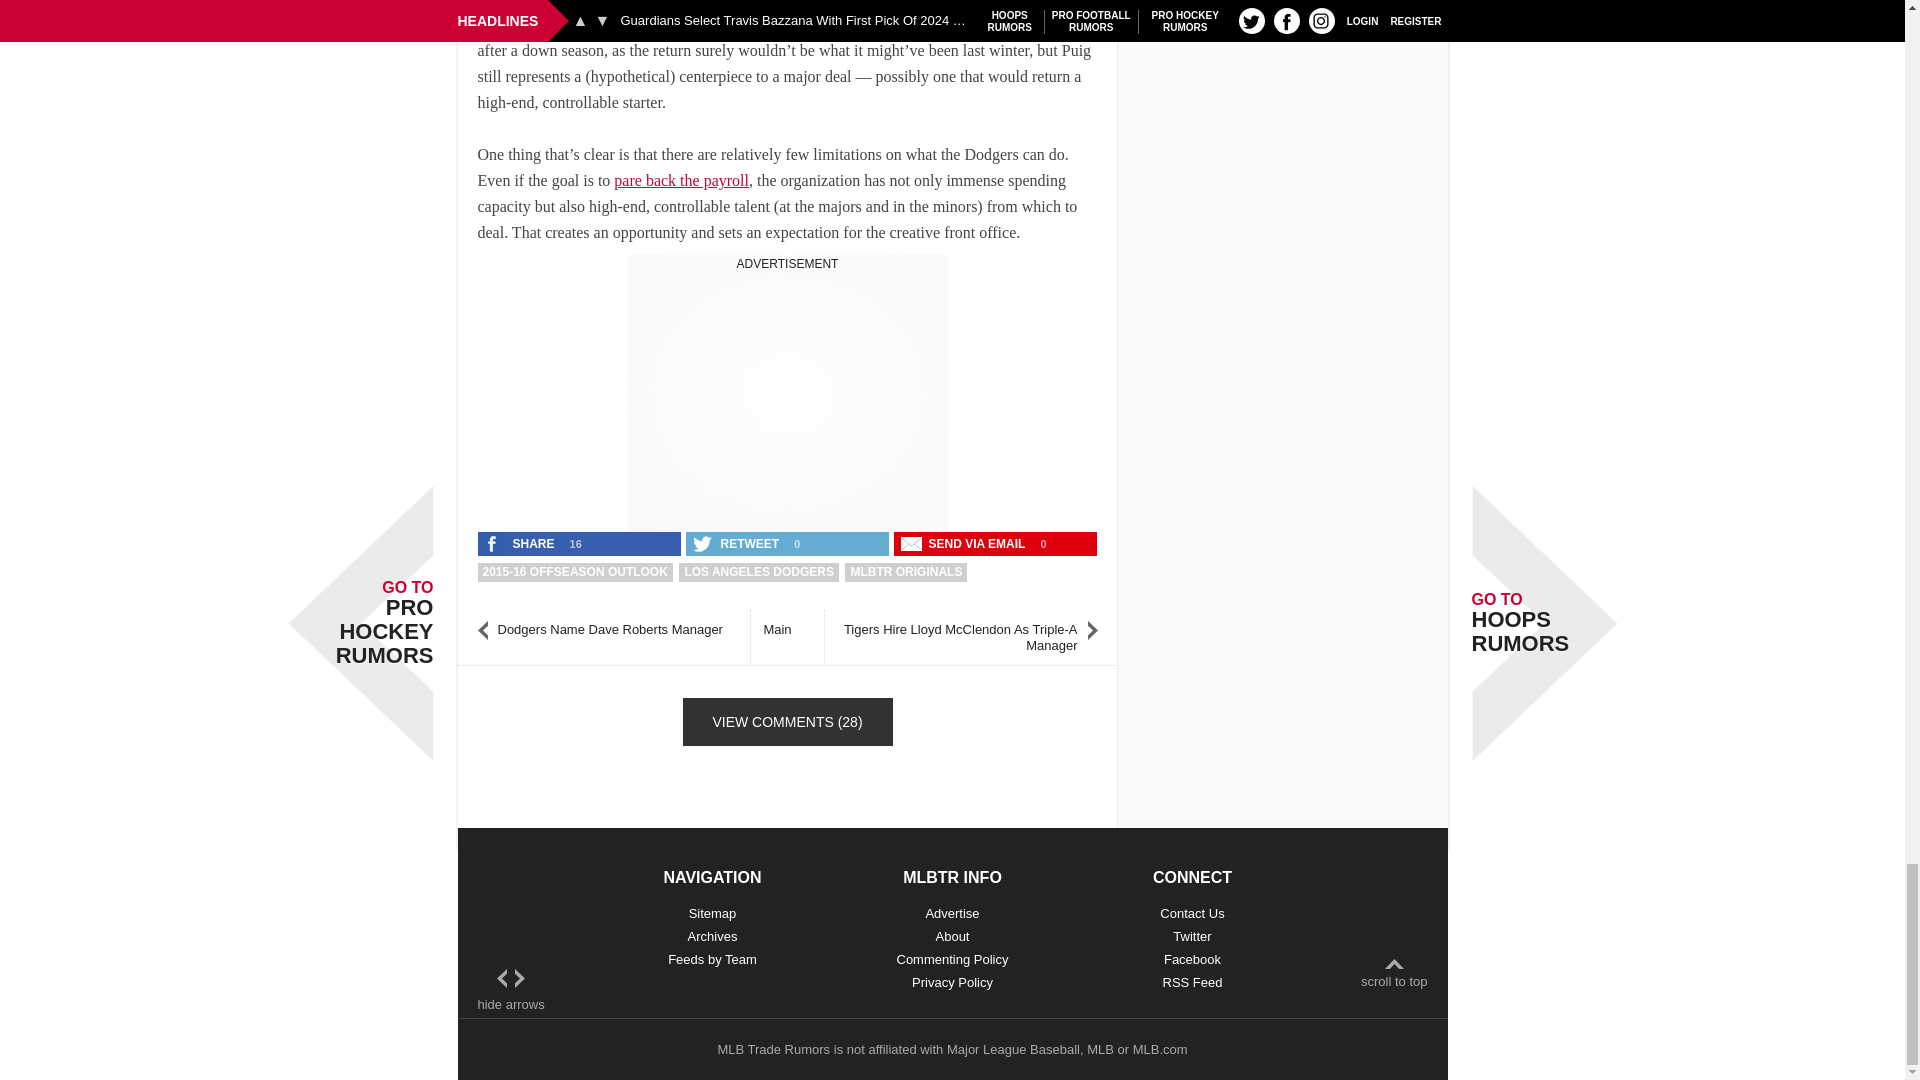  Describe the element at coordinates (737, 544) in the screenshot. I see `Retweet 'Offseason Outlook: Los Angeles Dodgers' on Twitter` at that location.